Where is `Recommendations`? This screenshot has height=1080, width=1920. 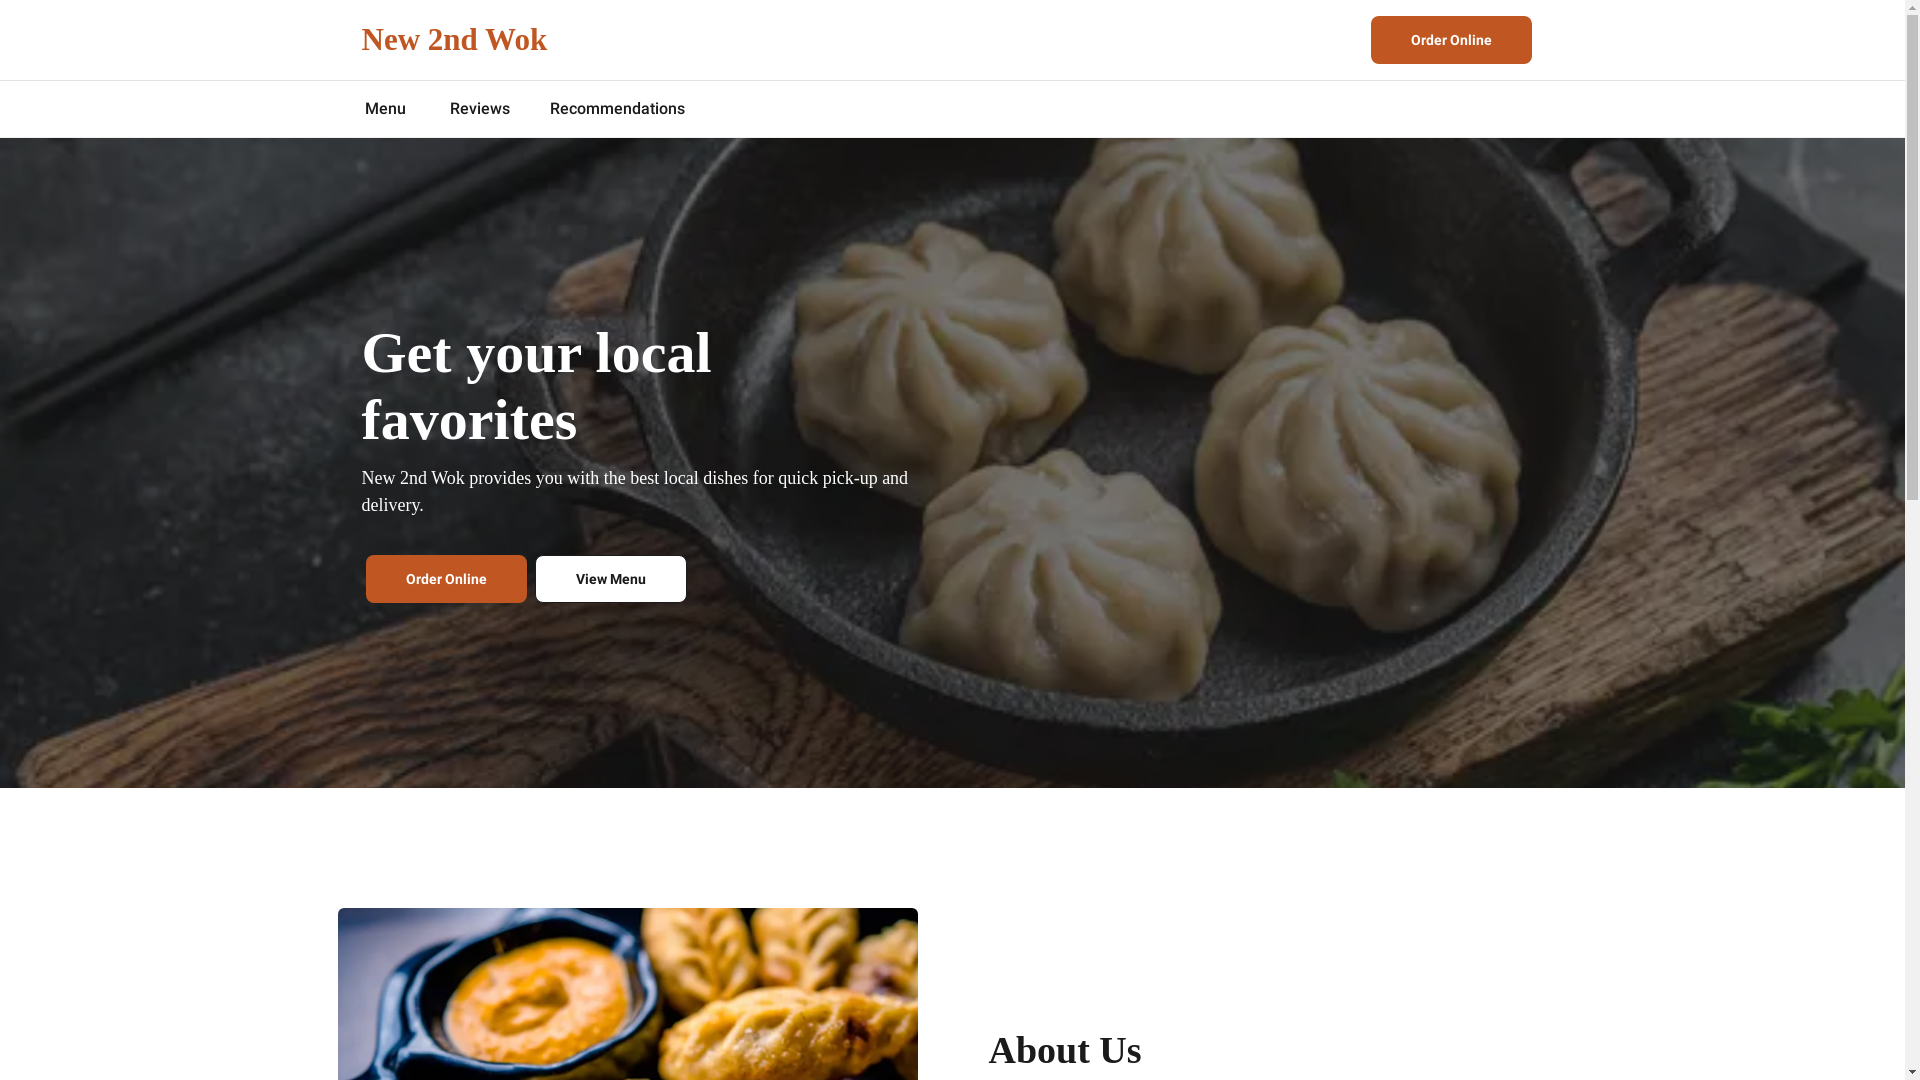 Recommendations is located at coordinates (618, 110).